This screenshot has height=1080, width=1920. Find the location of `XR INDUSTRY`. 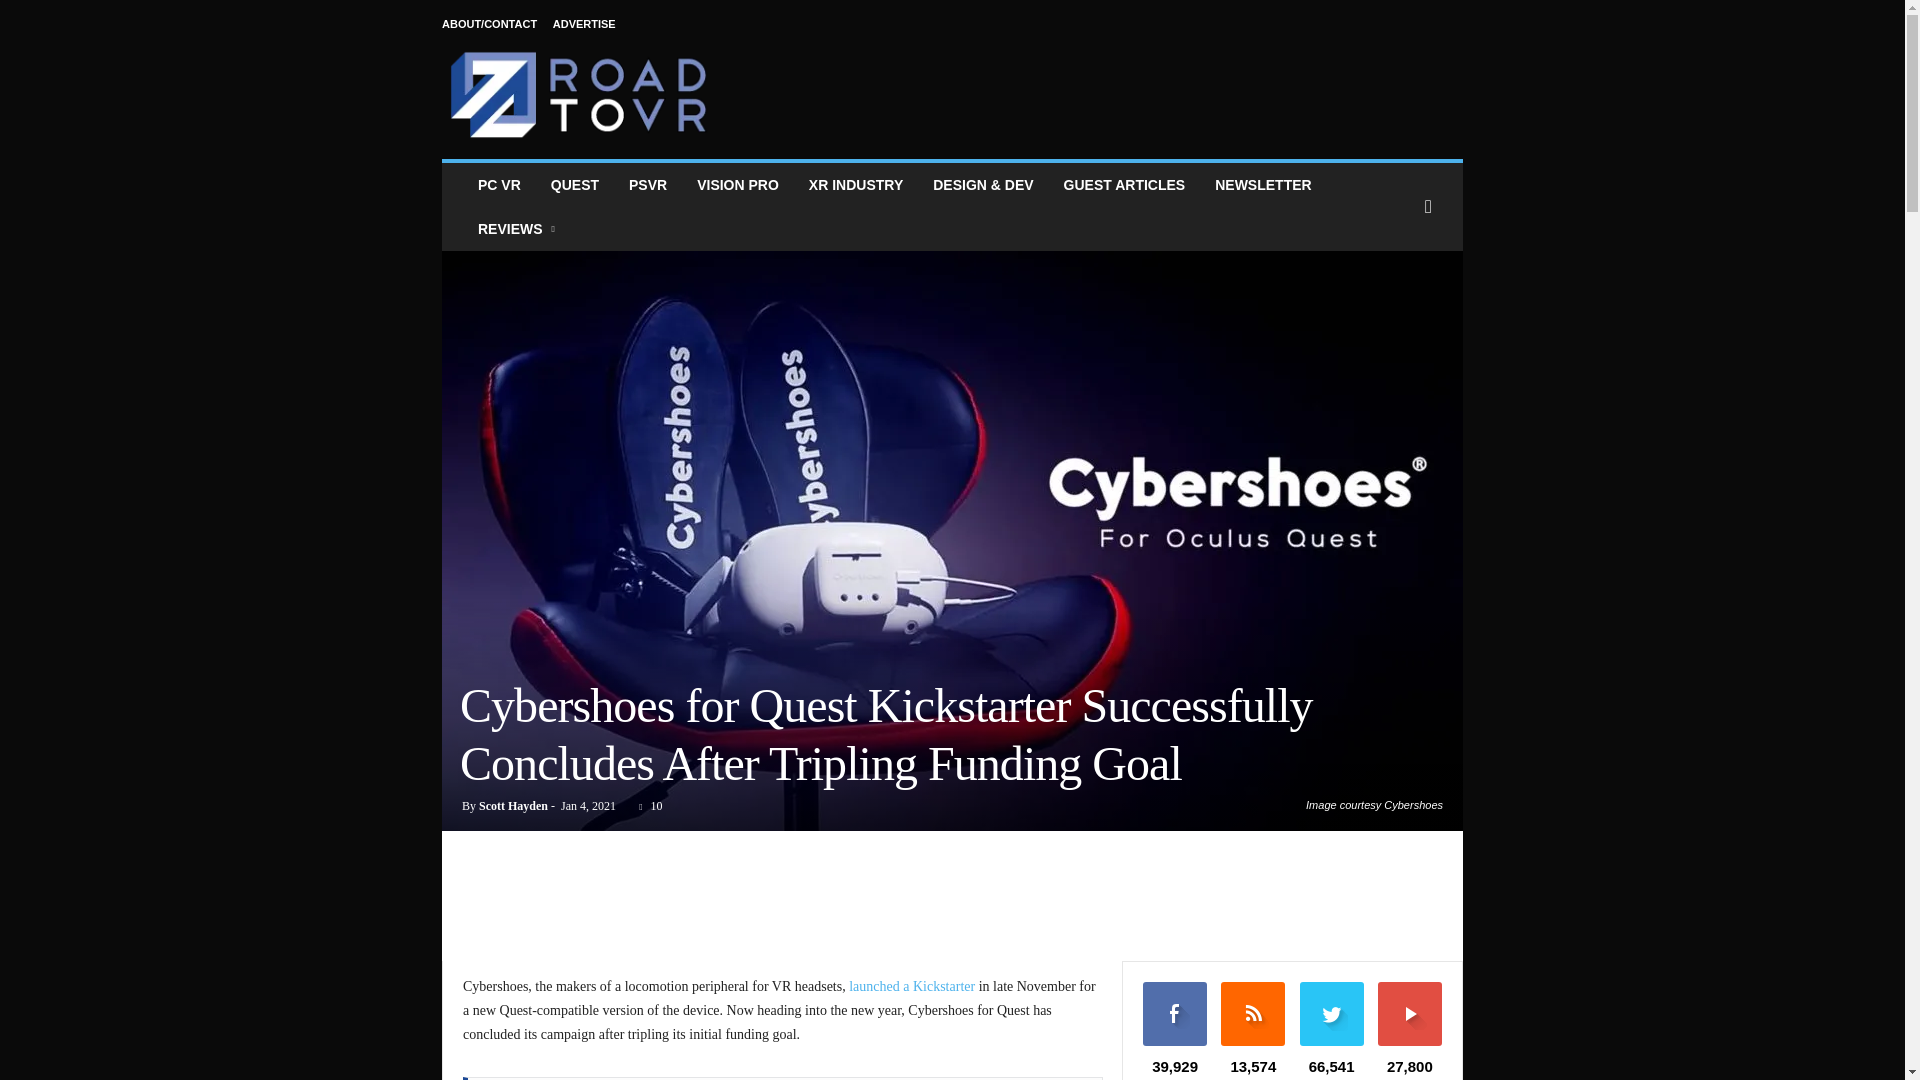

XR INDUSTRY is located at coordinates (856, 185).